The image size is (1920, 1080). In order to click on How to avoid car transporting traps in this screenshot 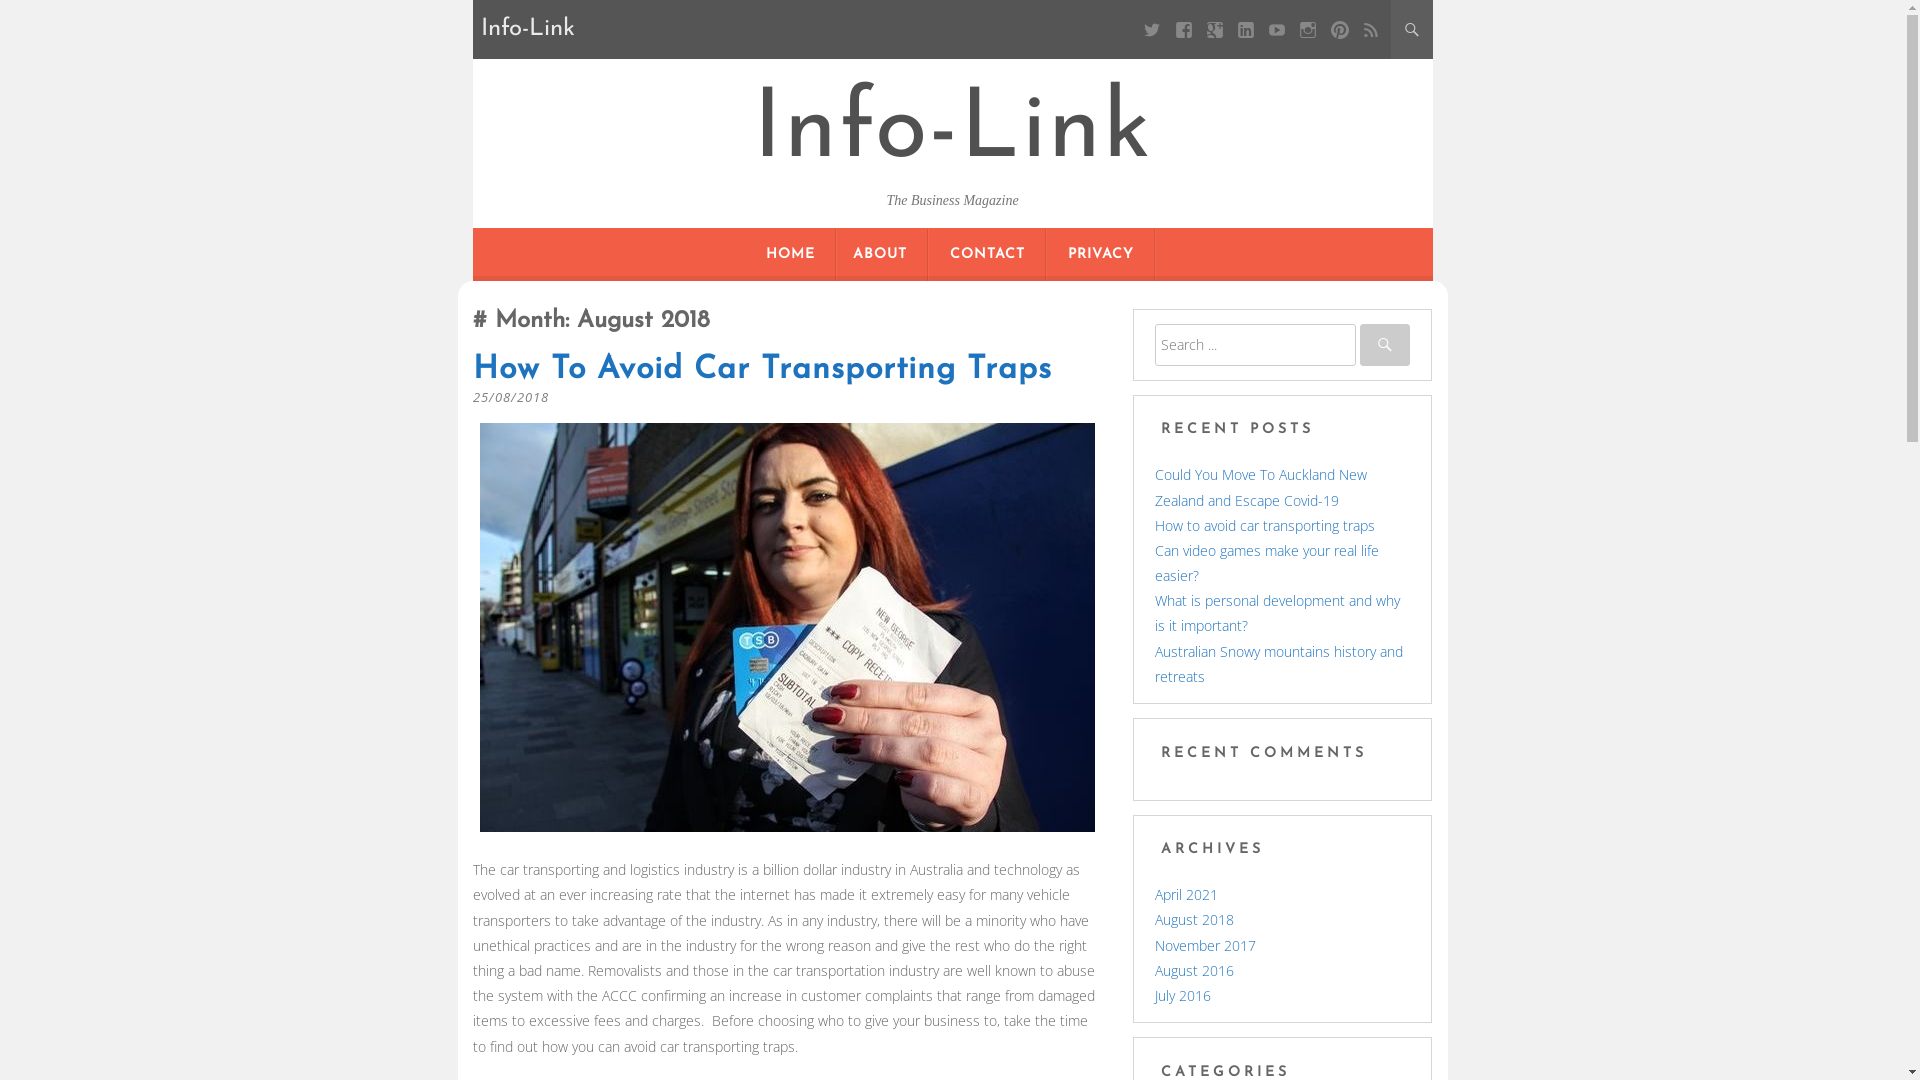, I will do `click(1265, 526)`.